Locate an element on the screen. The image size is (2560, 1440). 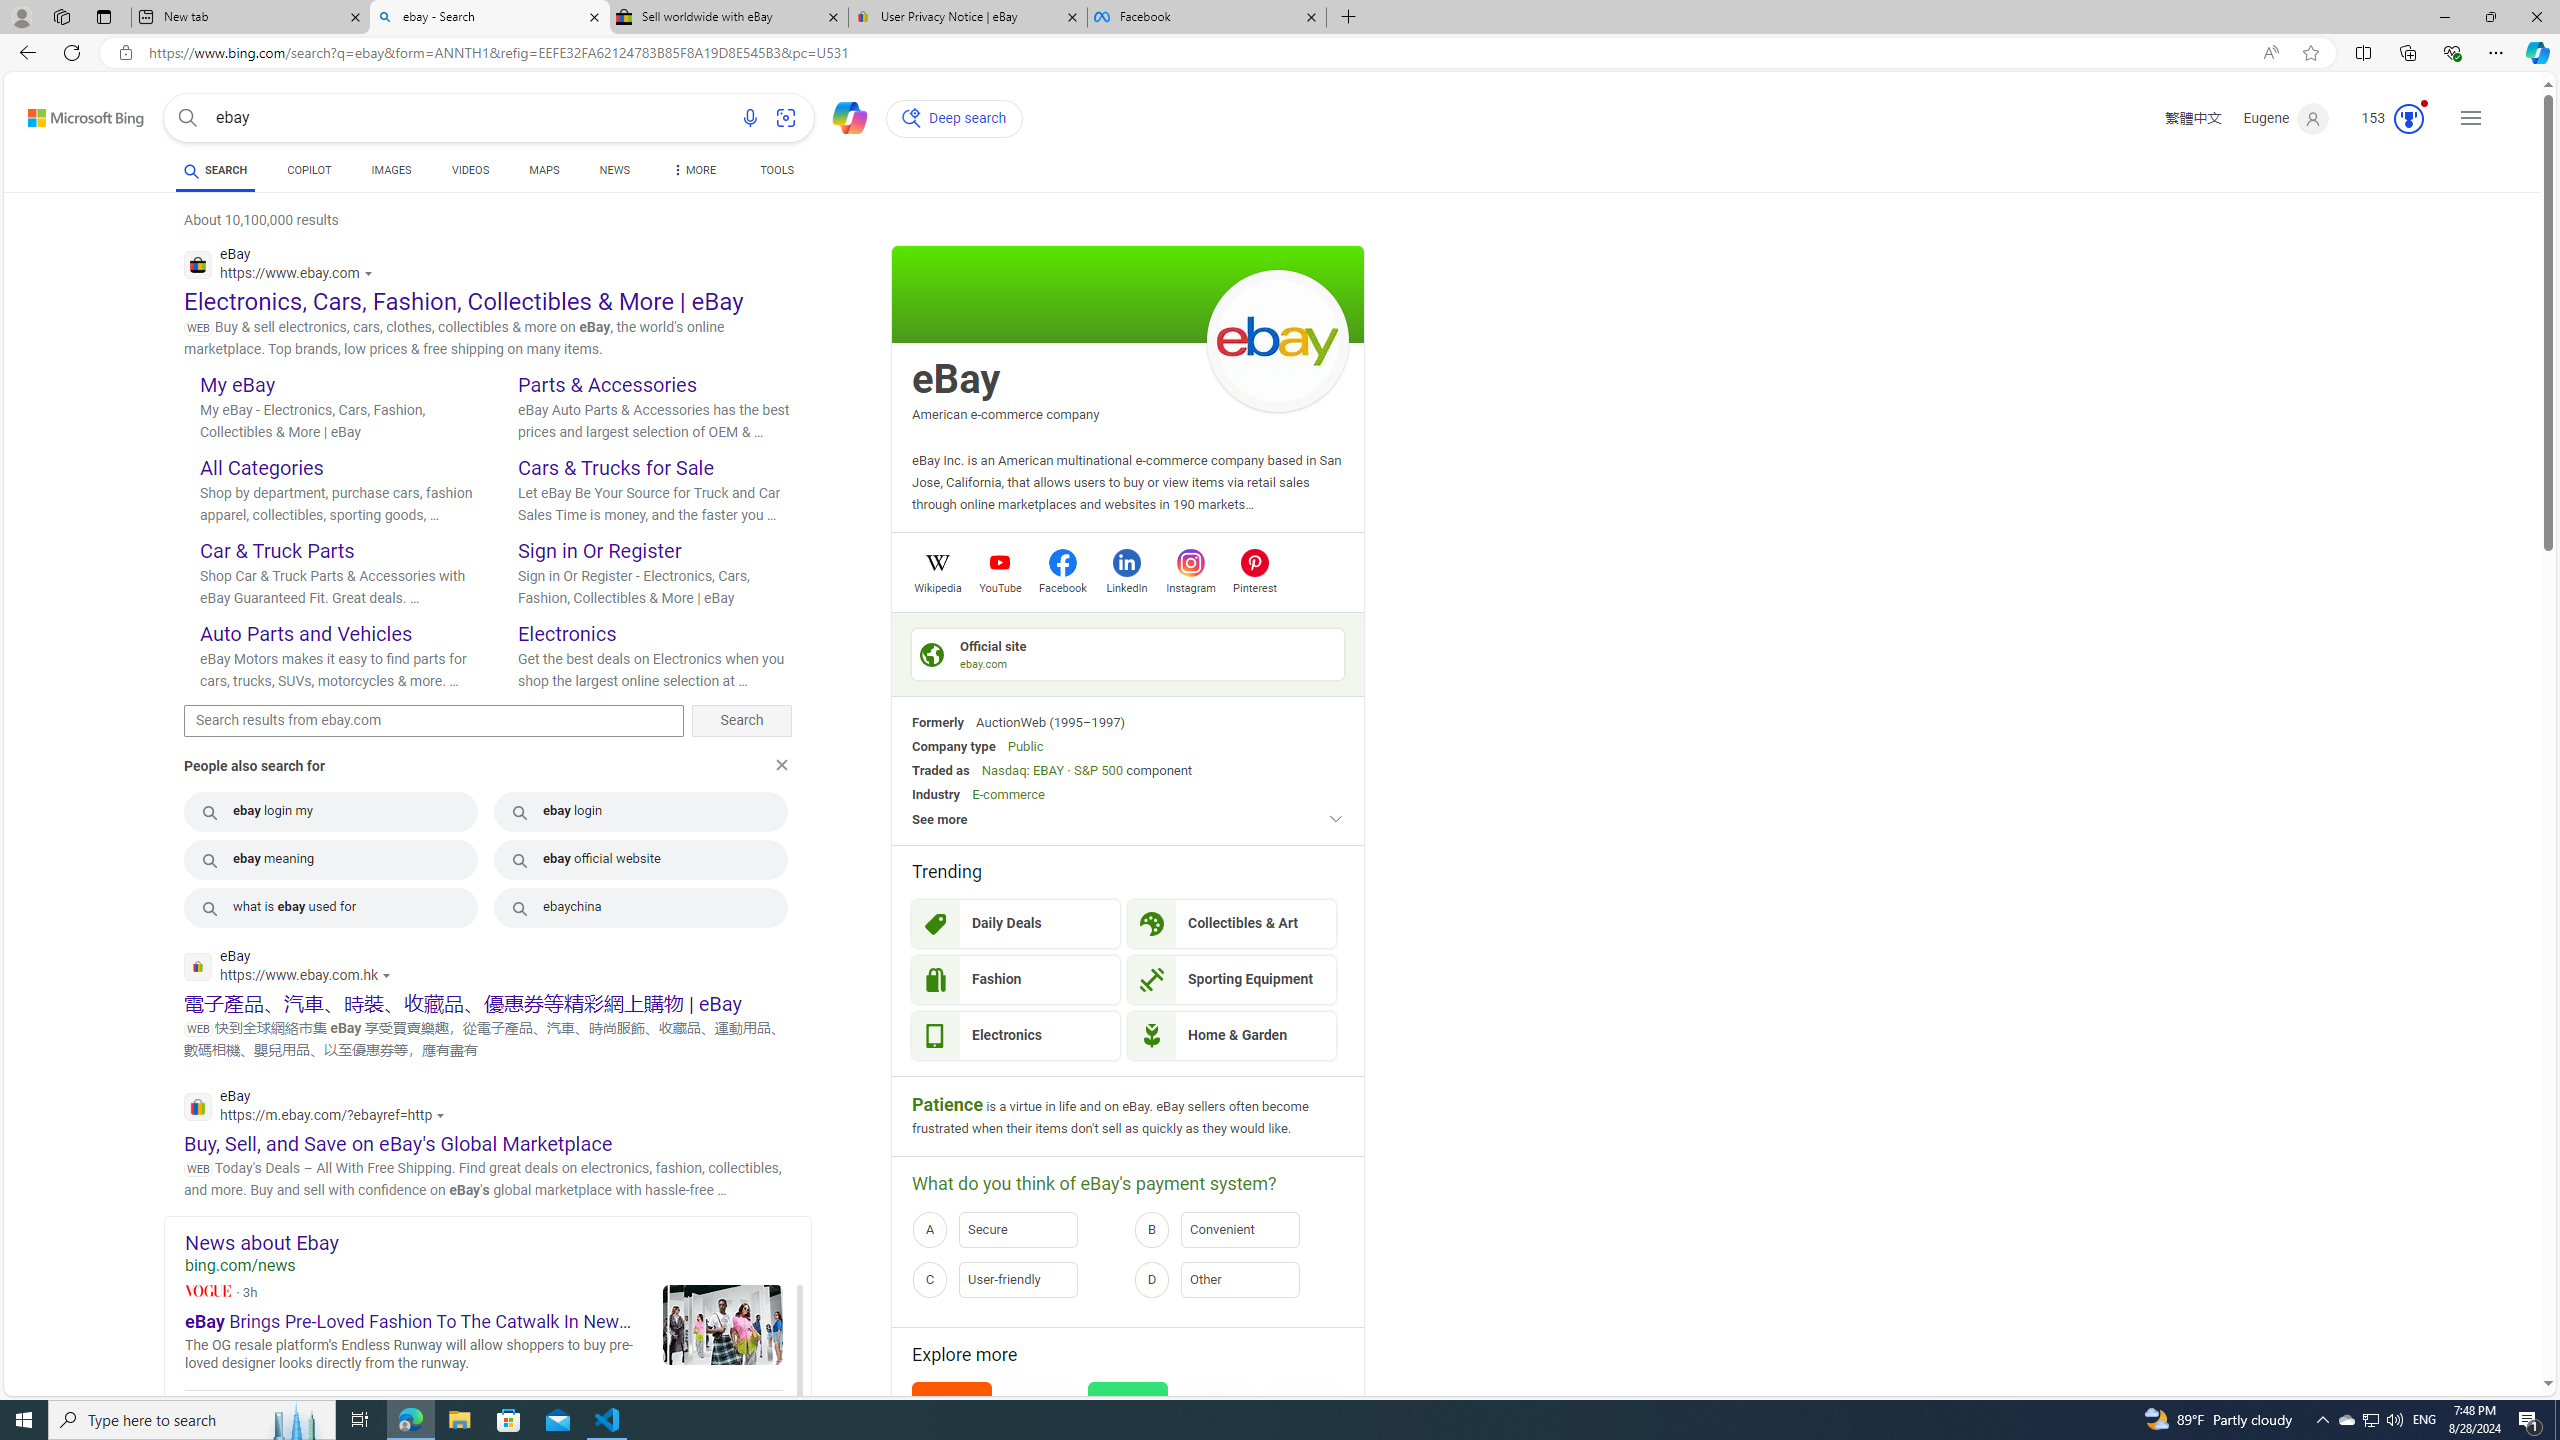
User Privacy Notice | eBay is located at coordinates (967, 17).